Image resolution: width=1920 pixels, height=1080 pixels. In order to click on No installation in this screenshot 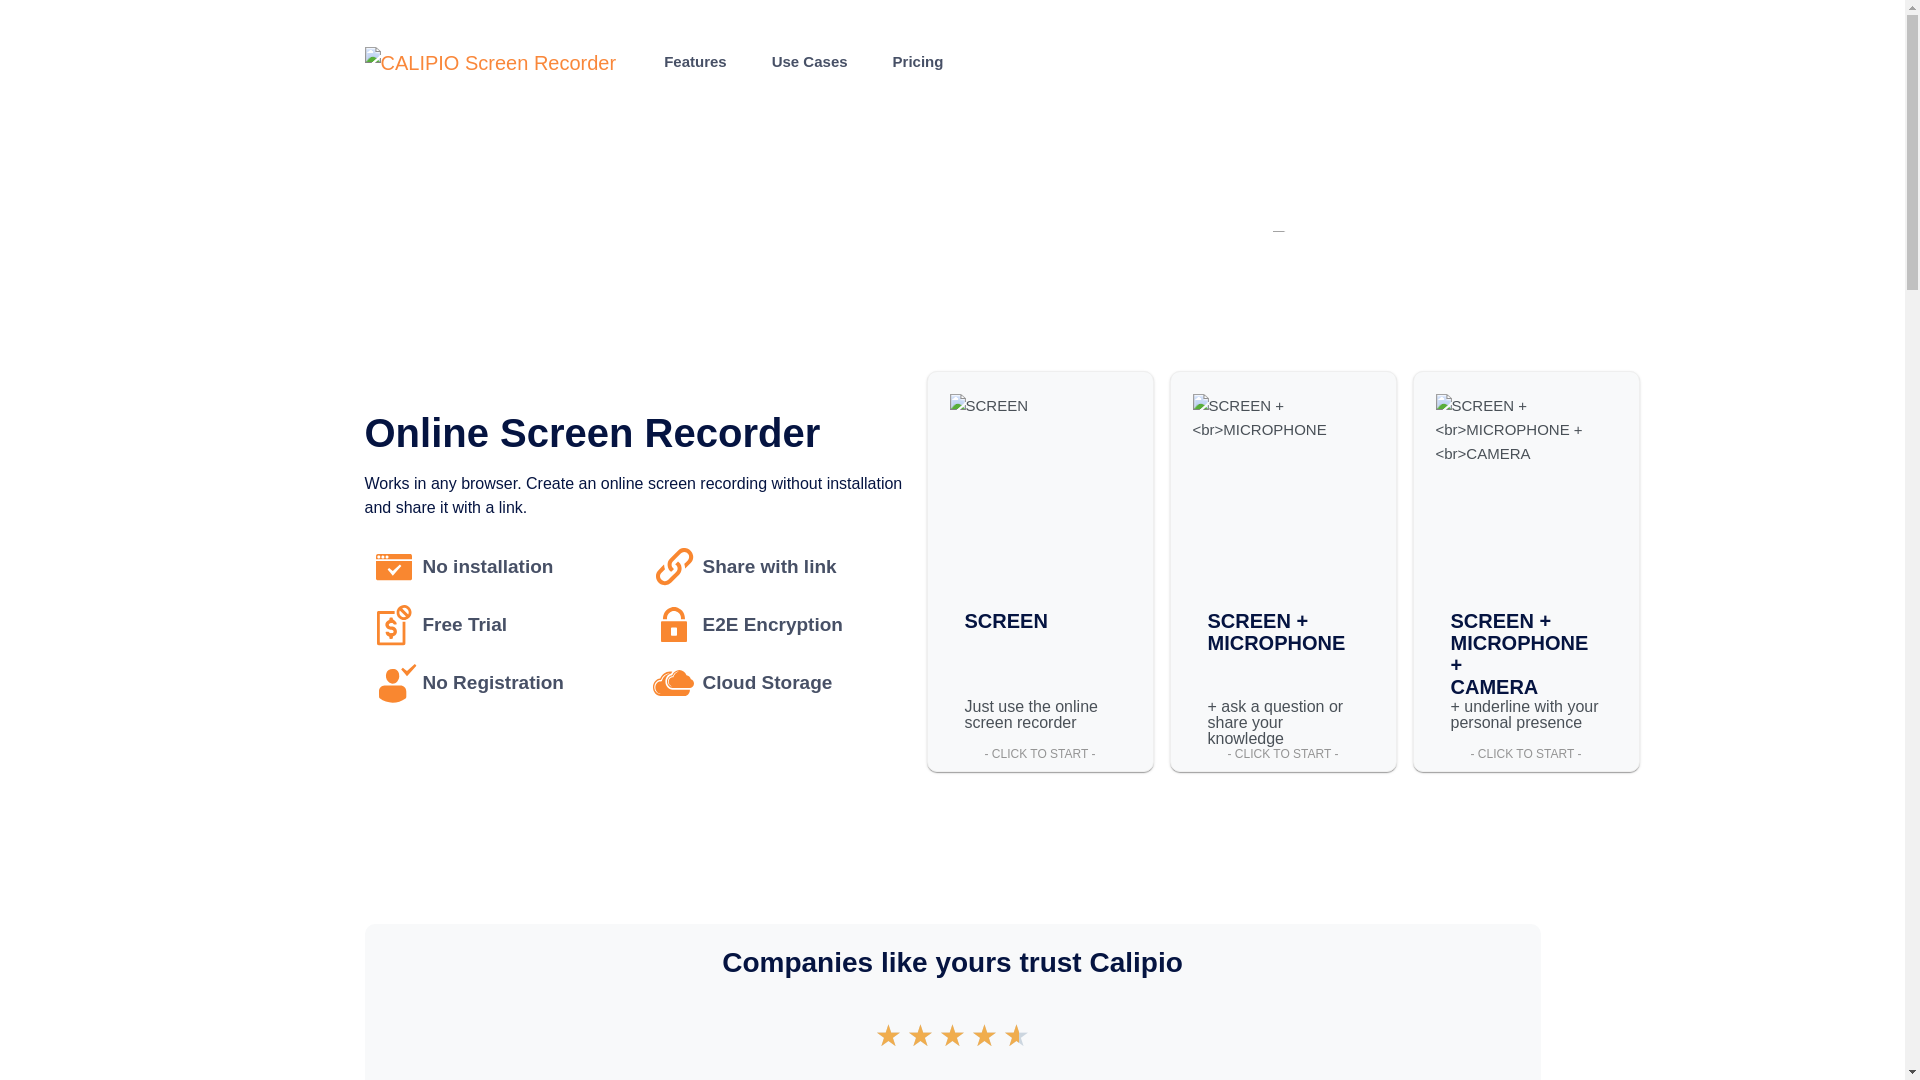, I will do `click(504, 566)`.